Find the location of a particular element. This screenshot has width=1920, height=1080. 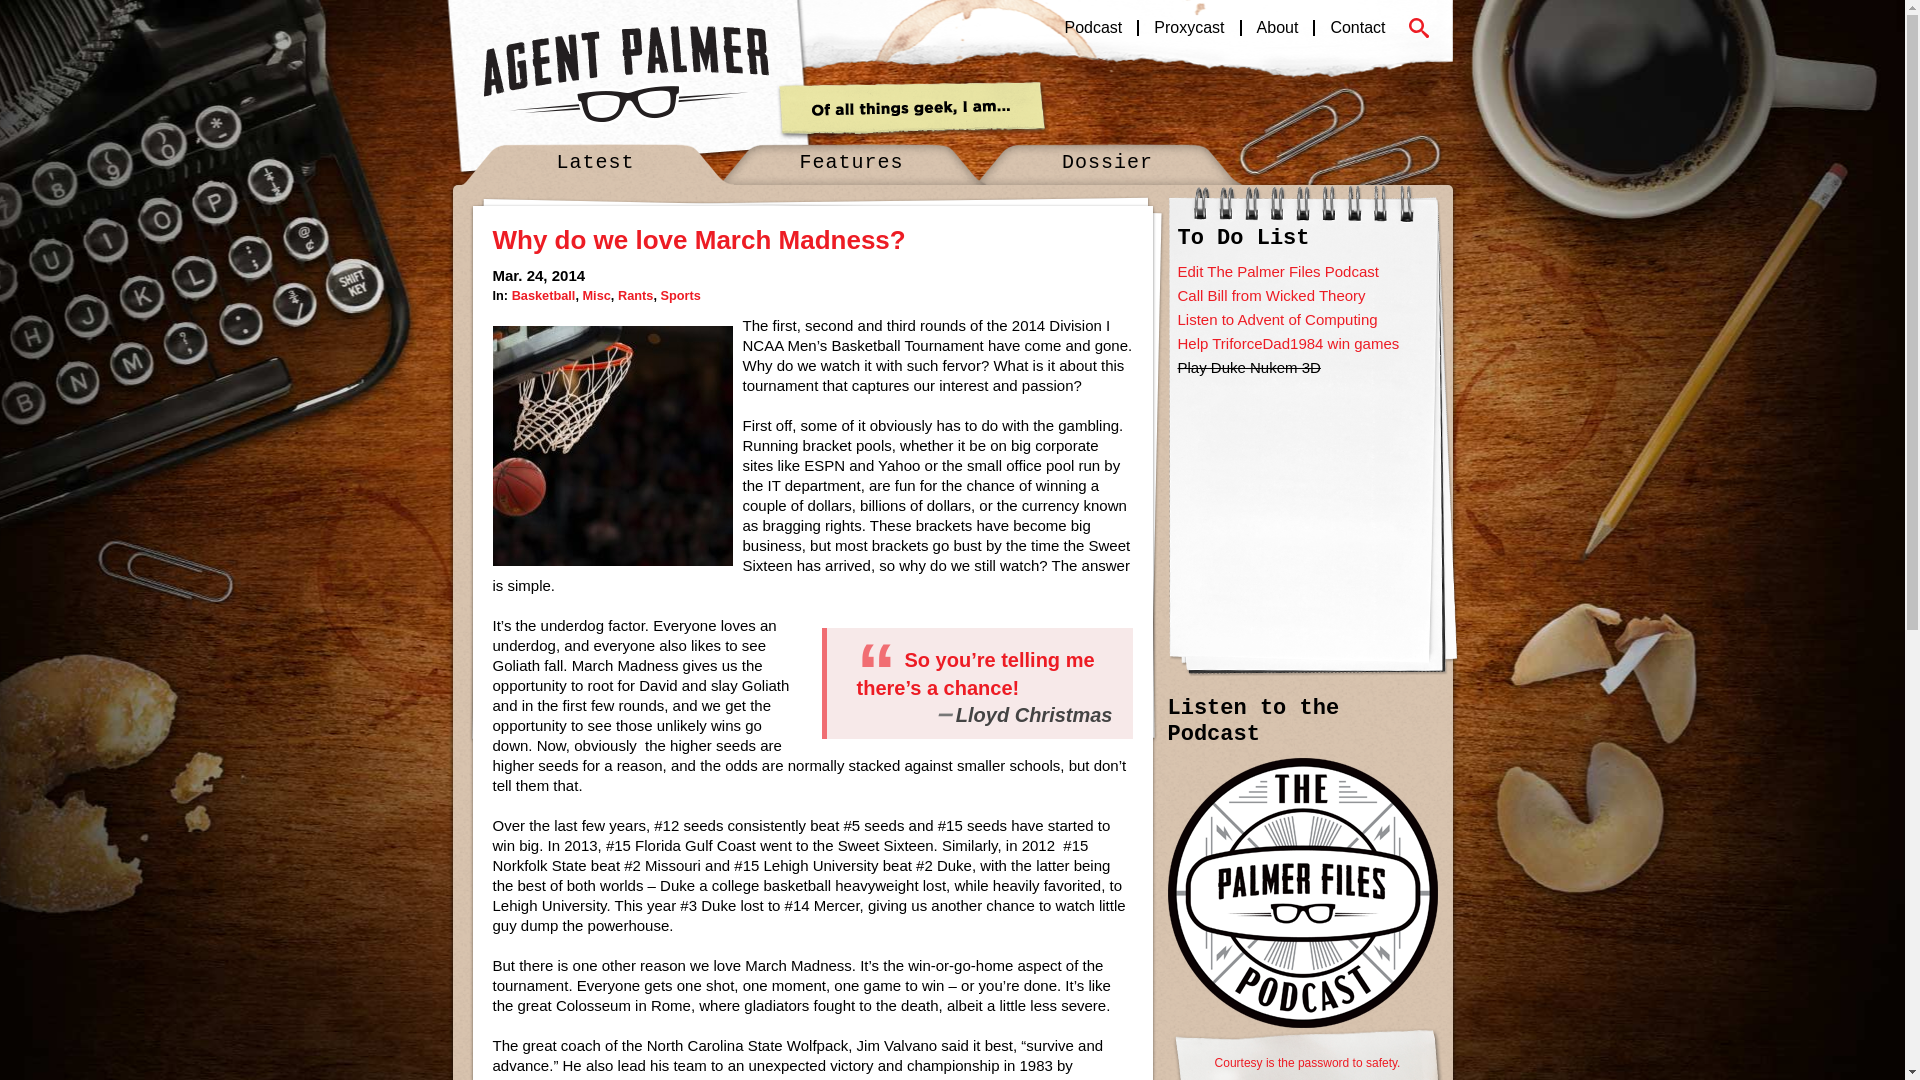

Advertisement is located at coordinates (1303, 506).